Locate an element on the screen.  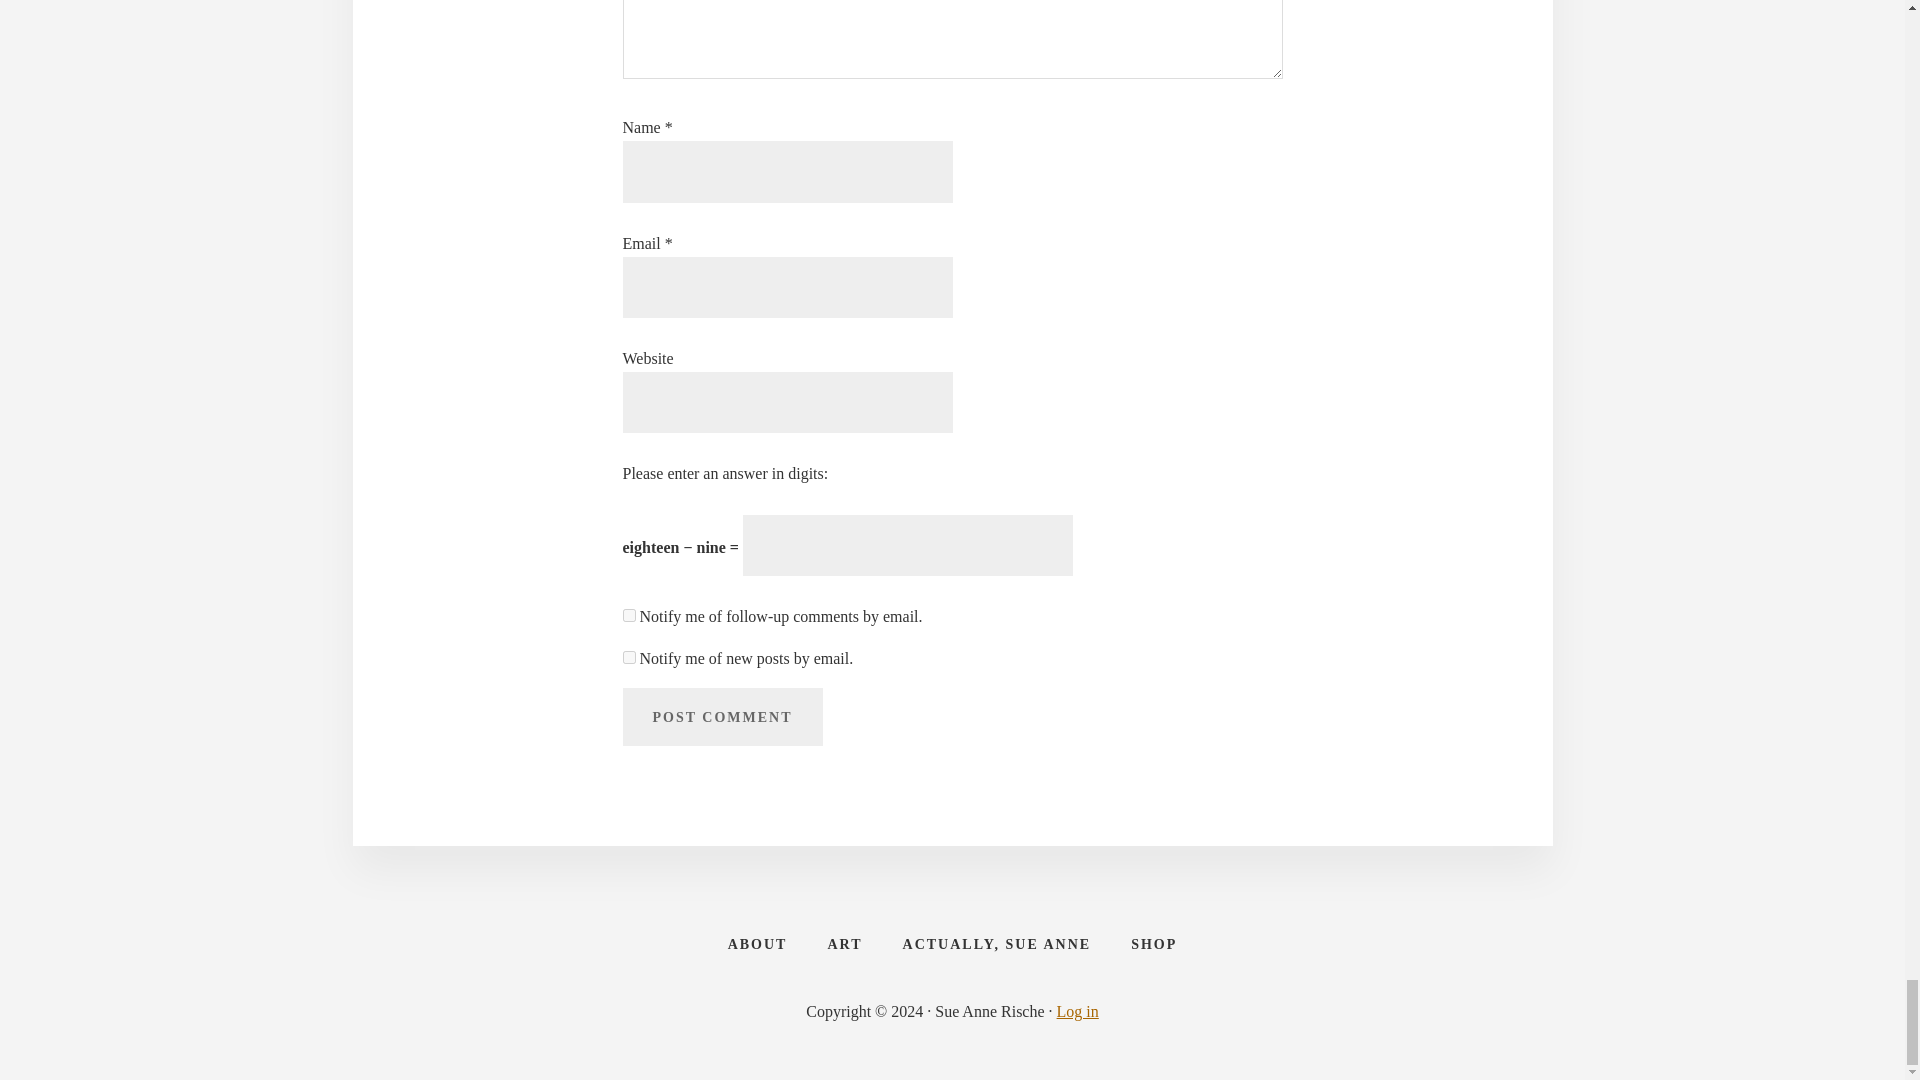
ACTUALLY, SUE ANNE is located at coordinates (997, 944).